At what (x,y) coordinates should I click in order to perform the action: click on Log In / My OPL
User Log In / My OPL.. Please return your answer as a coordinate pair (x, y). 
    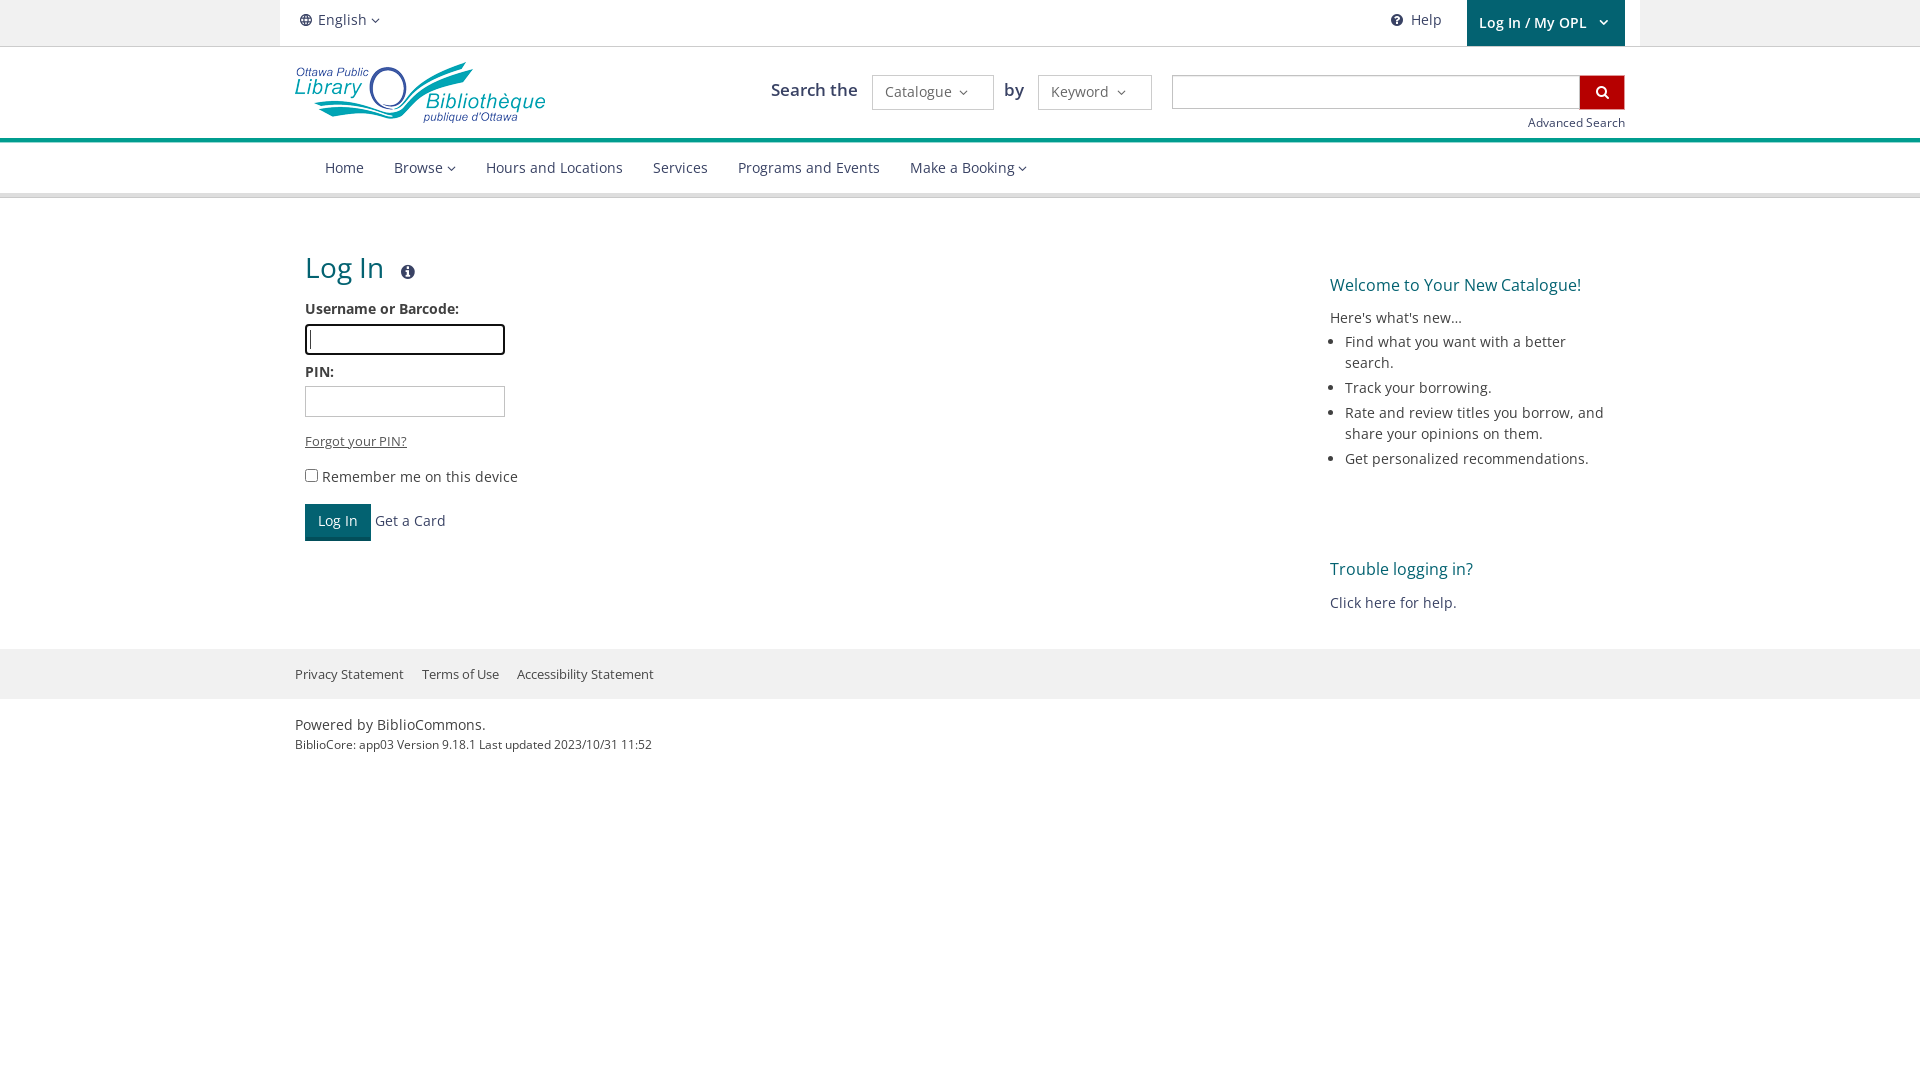
    Looking at the image, I should click on (1546, 23).